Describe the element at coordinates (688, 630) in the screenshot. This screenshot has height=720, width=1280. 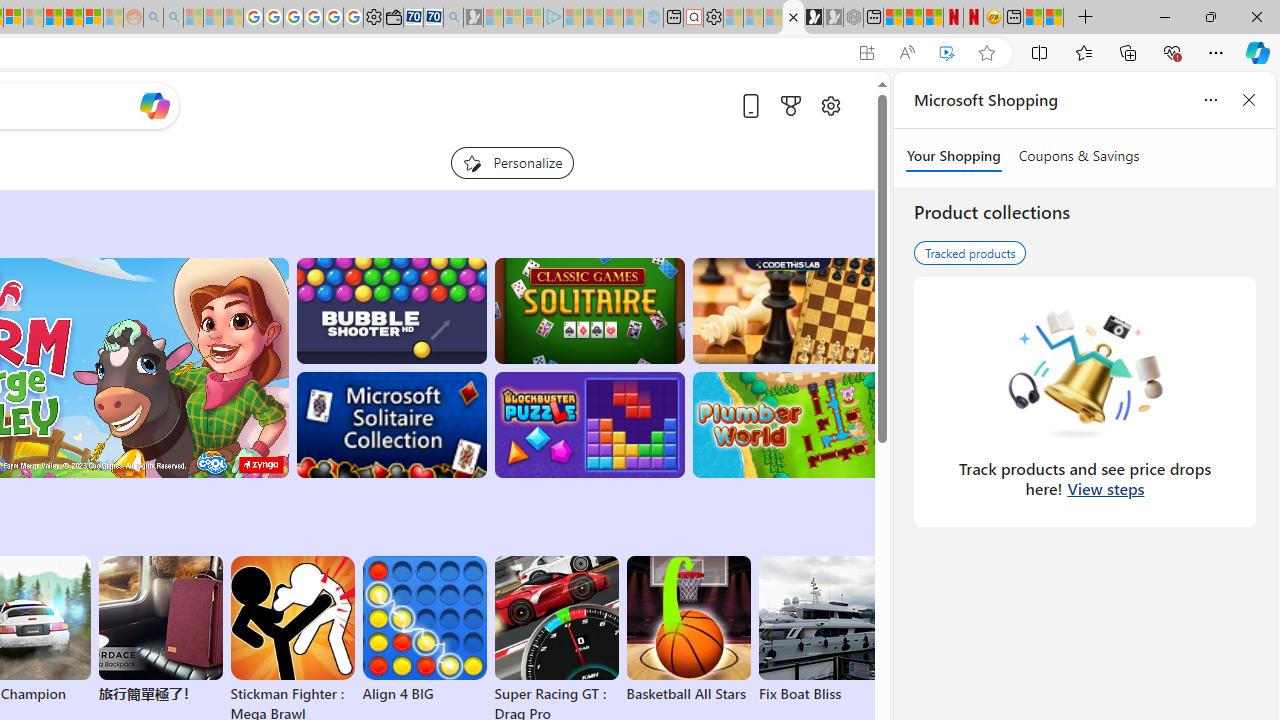
I see `Basketball All Stars` at that location.